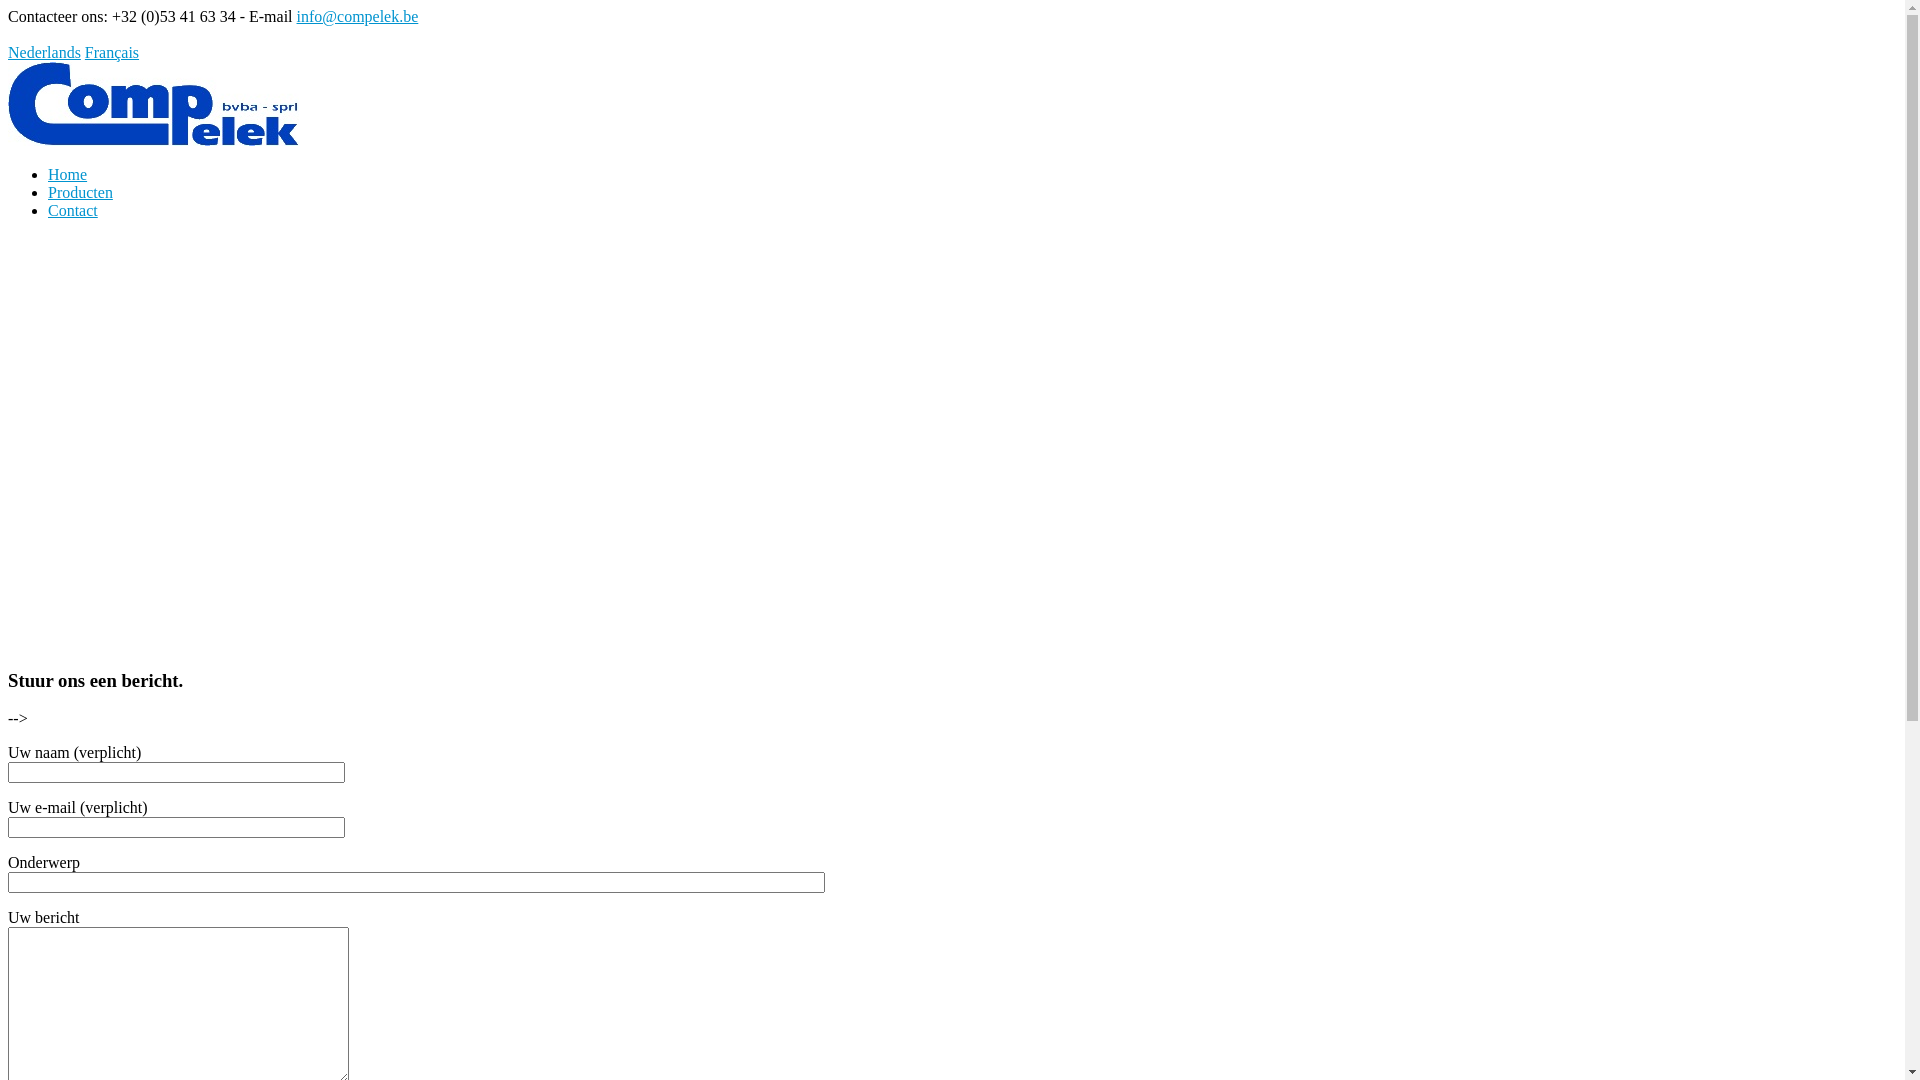  Describe the element at coordinates (358, 16) in the screenshot. I see `info@compelek.be` at that location.